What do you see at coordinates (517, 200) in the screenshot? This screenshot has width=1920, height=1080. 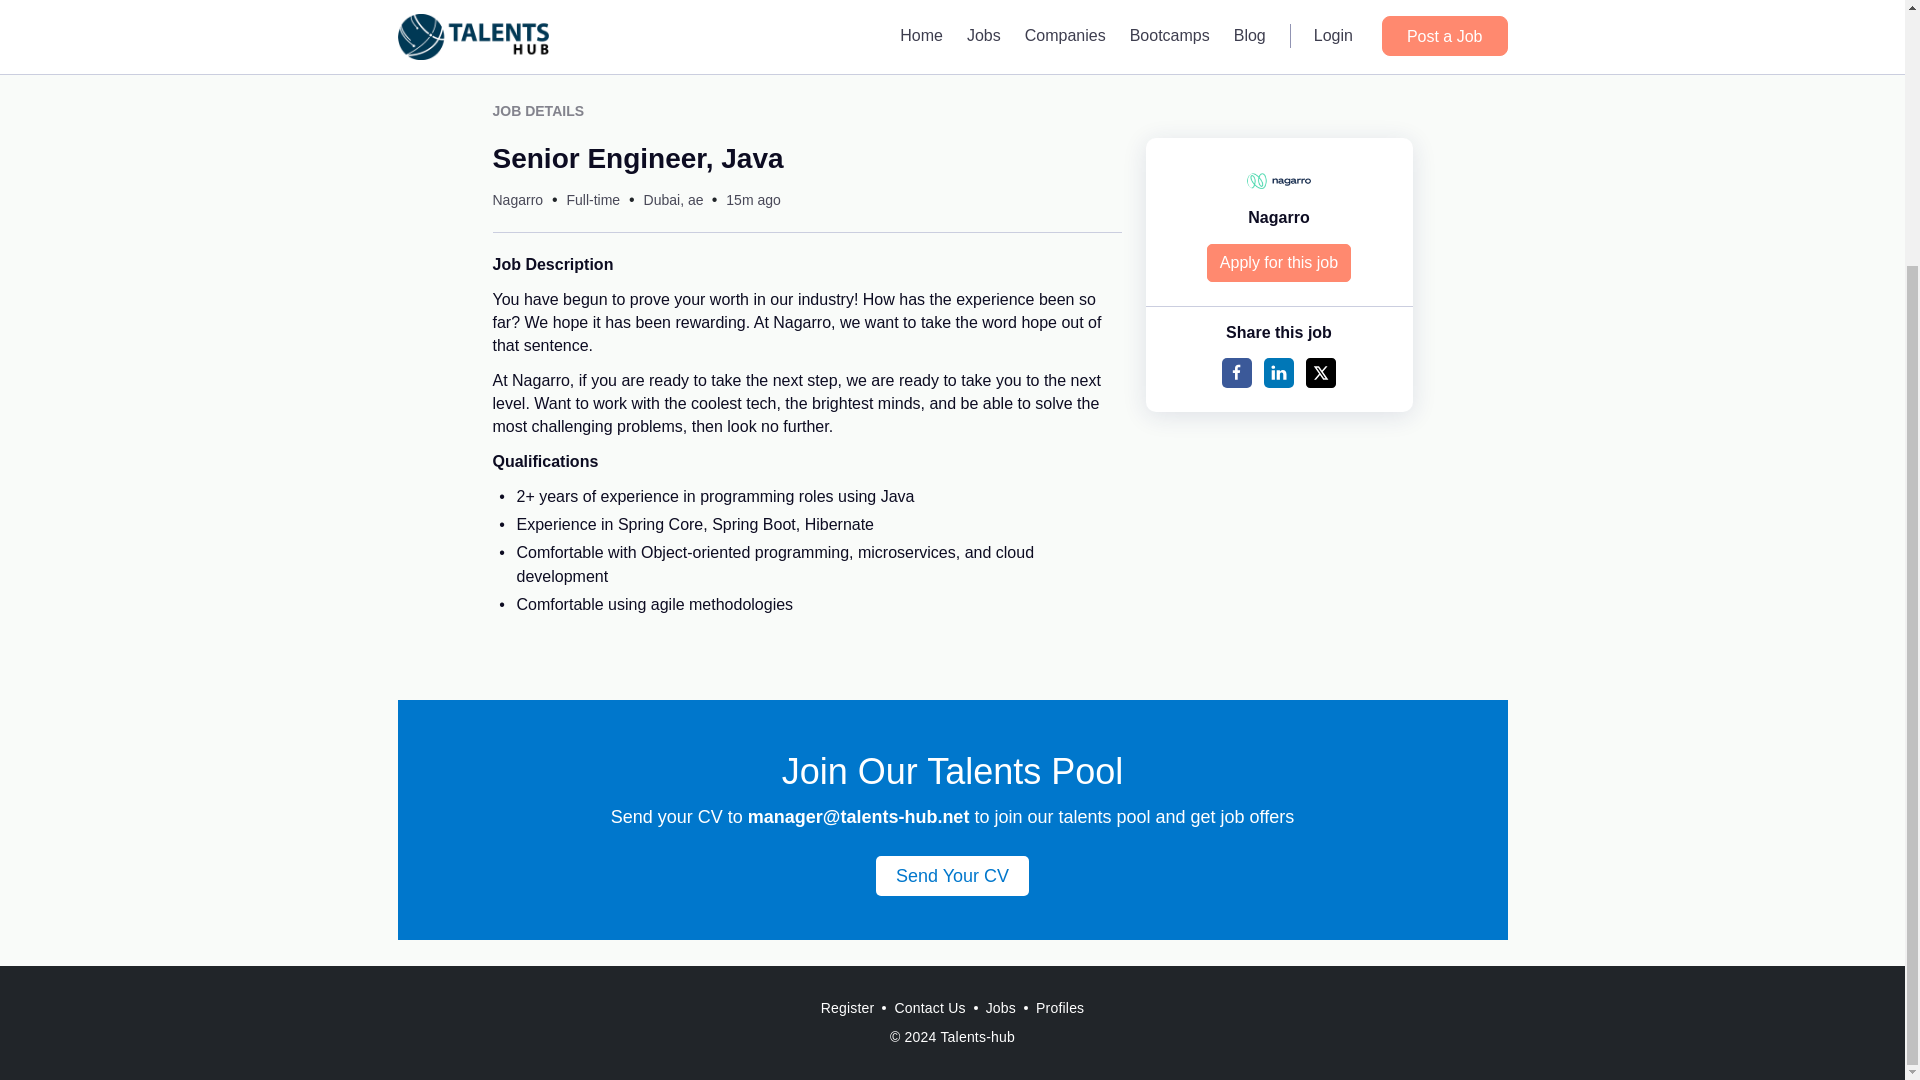 I see `Nagarro` at bounding box center [517, 200].